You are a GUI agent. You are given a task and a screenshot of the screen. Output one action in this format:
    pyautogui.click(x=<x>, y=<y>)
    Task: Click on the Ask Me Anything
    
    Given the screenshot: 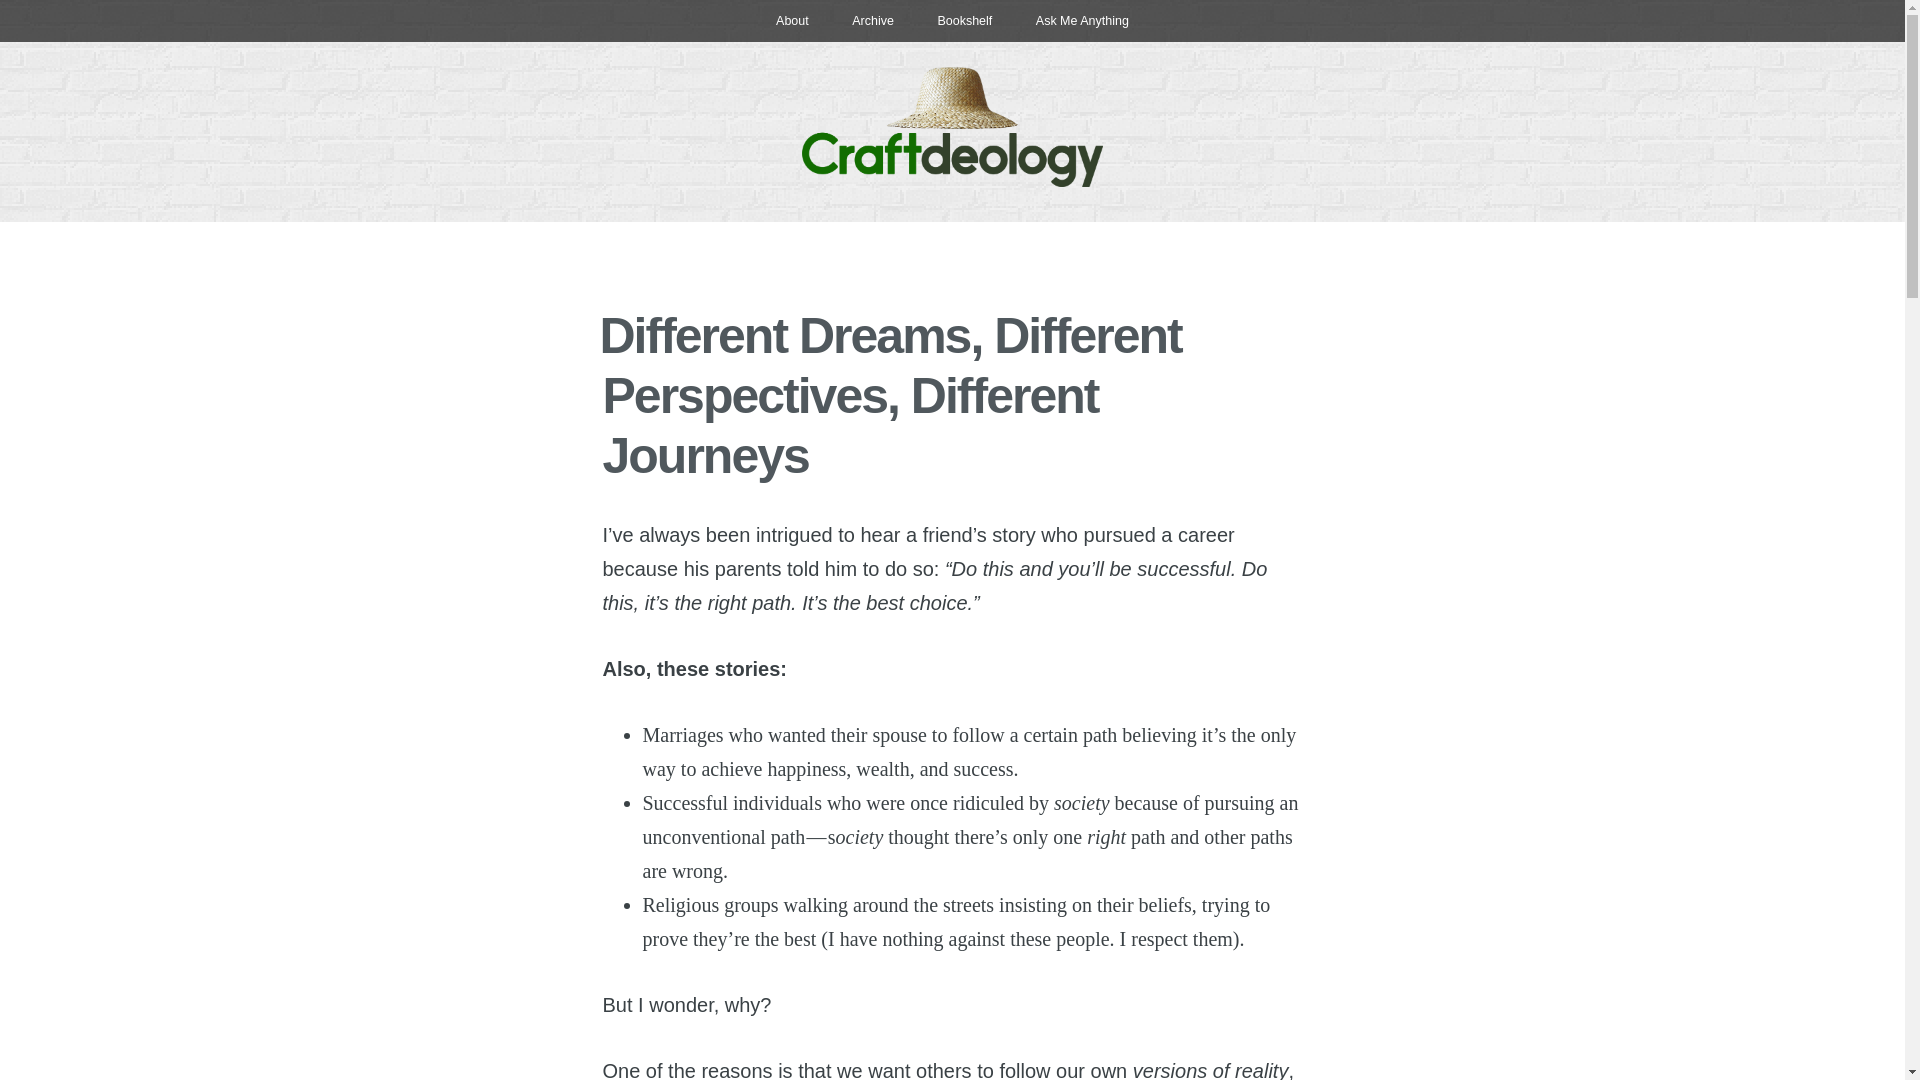 What is the action you would take?
    pyautogui.click(x=1082, y=21)
    